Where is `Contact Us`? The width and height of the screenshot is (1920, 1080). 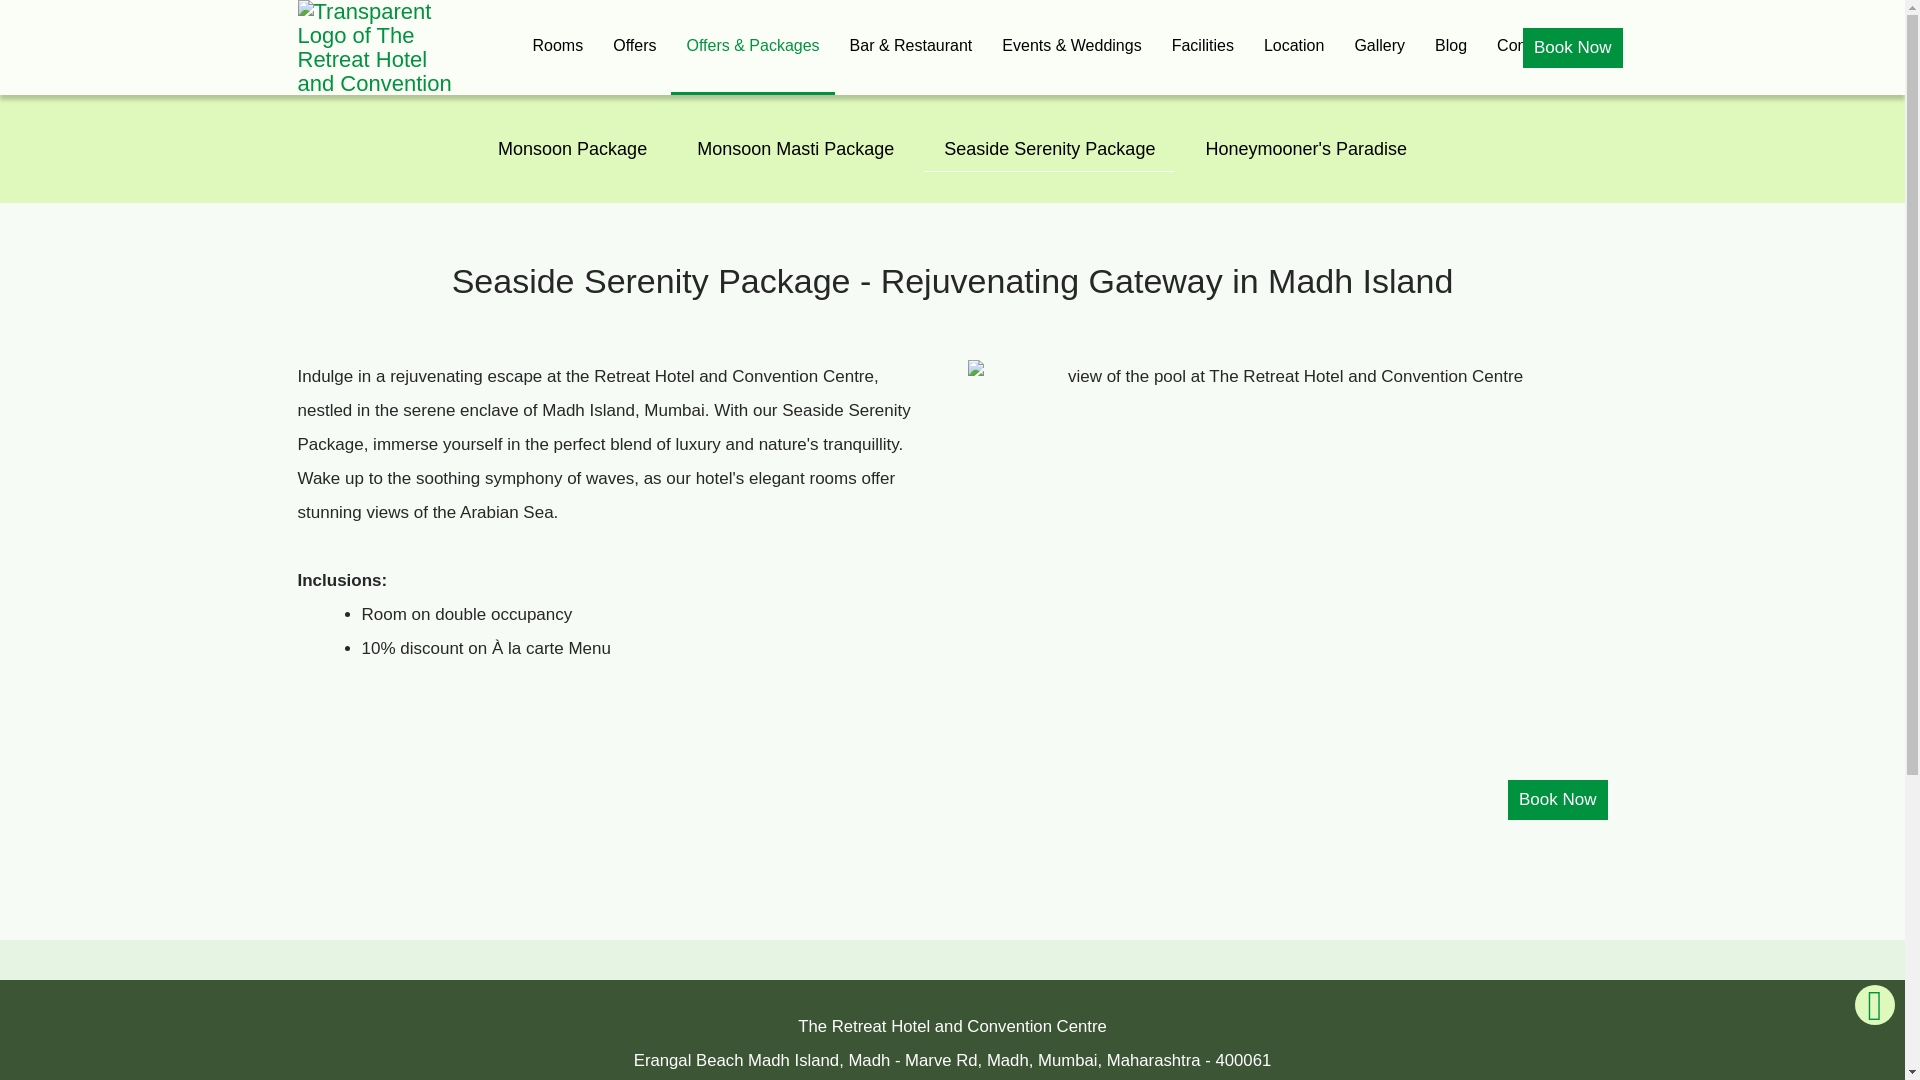
Contact Us is located at coordinates (1536, 48).